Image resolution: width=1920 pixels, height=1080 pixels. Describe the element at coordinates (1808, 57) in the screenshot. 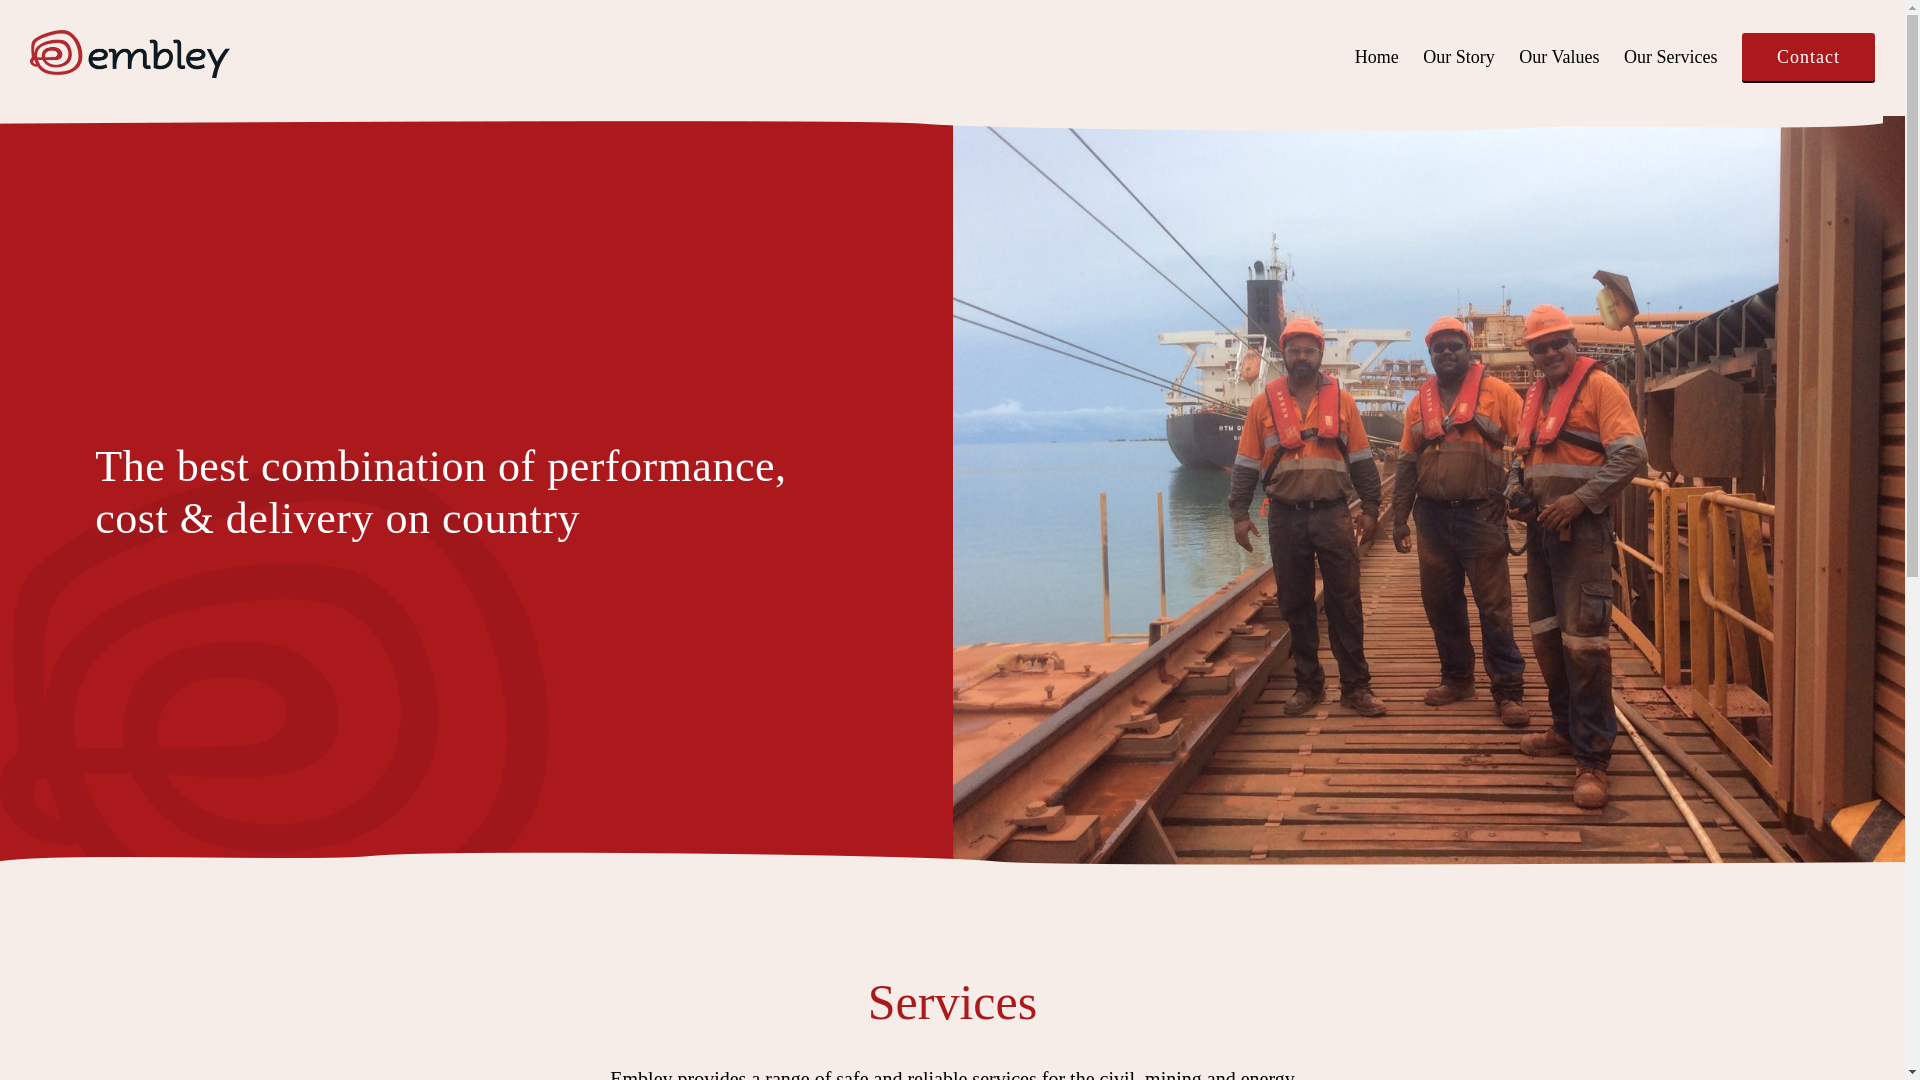

I see `Contact` at that location.